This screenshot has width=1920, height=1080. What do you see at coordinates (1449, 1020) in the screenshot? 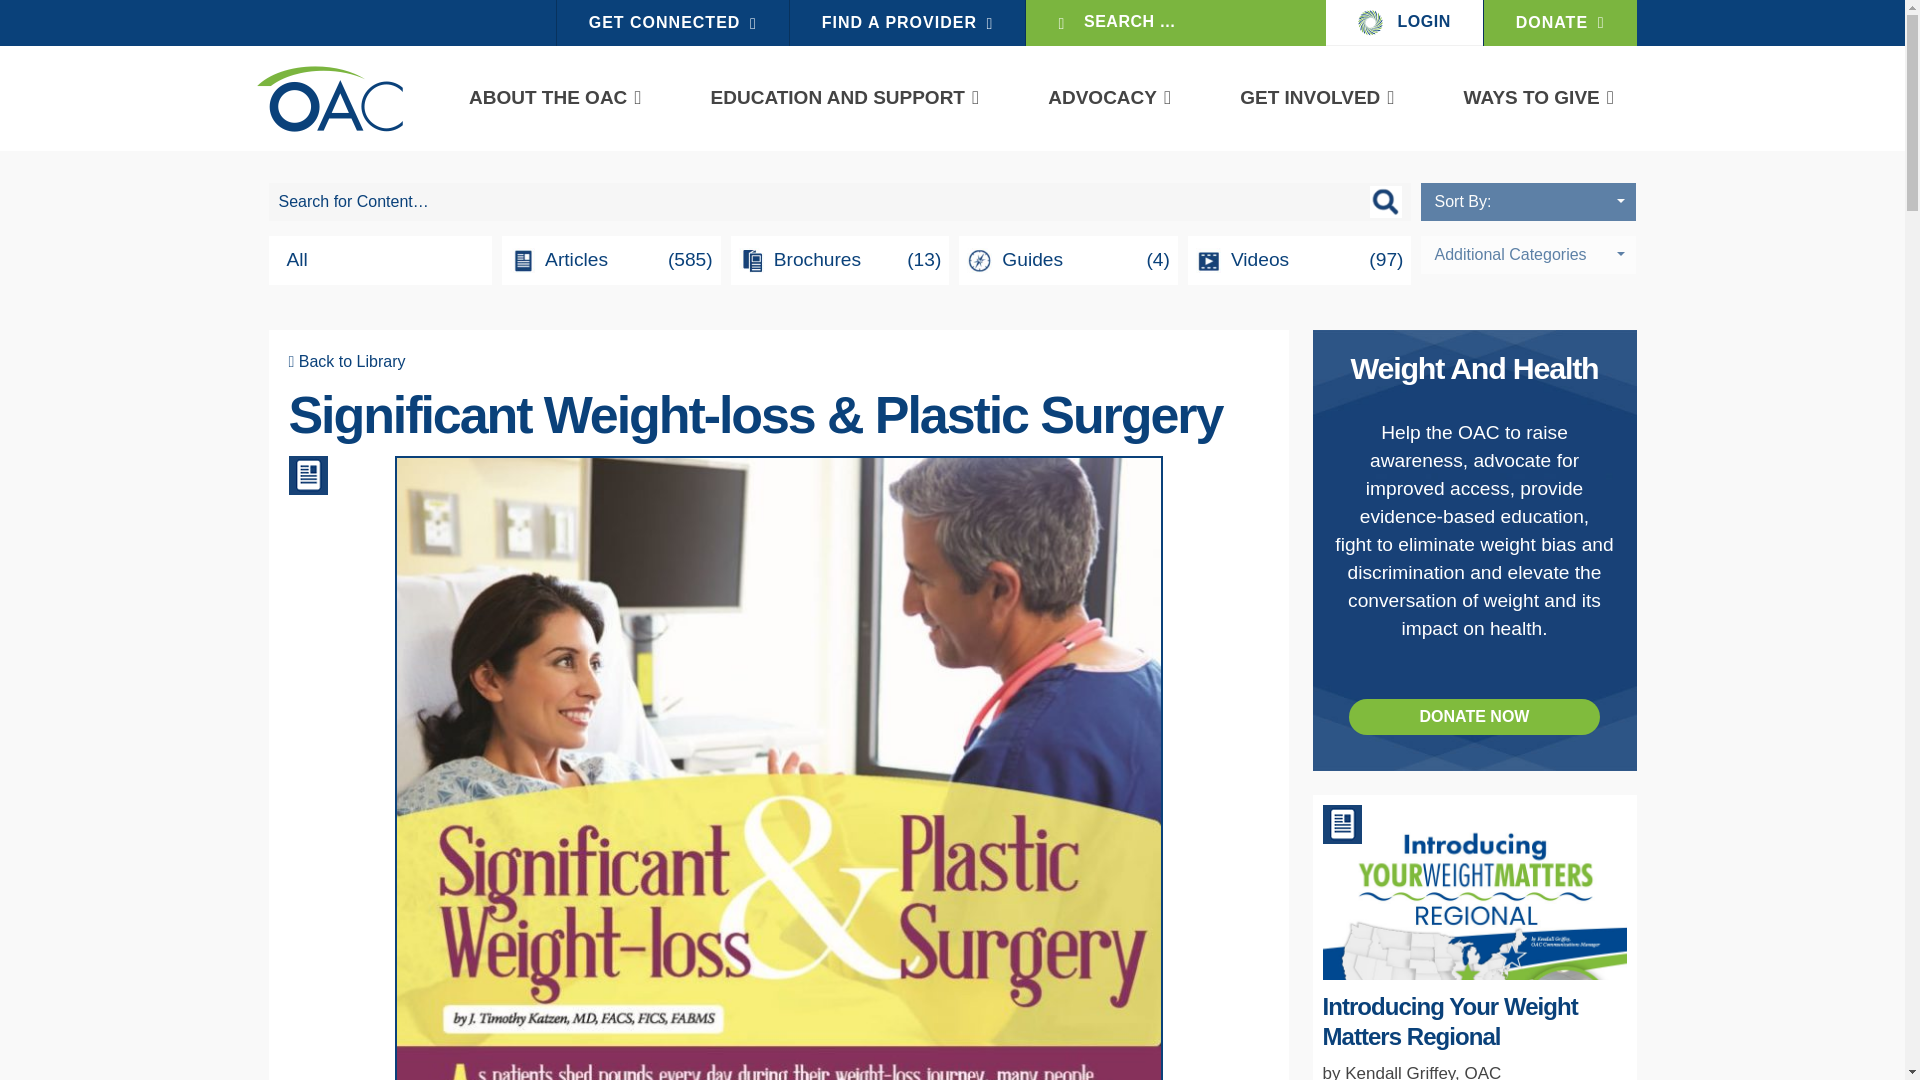
I see `Introducing Your Weight Matters Regional` at bounding box center [1449, 1020].